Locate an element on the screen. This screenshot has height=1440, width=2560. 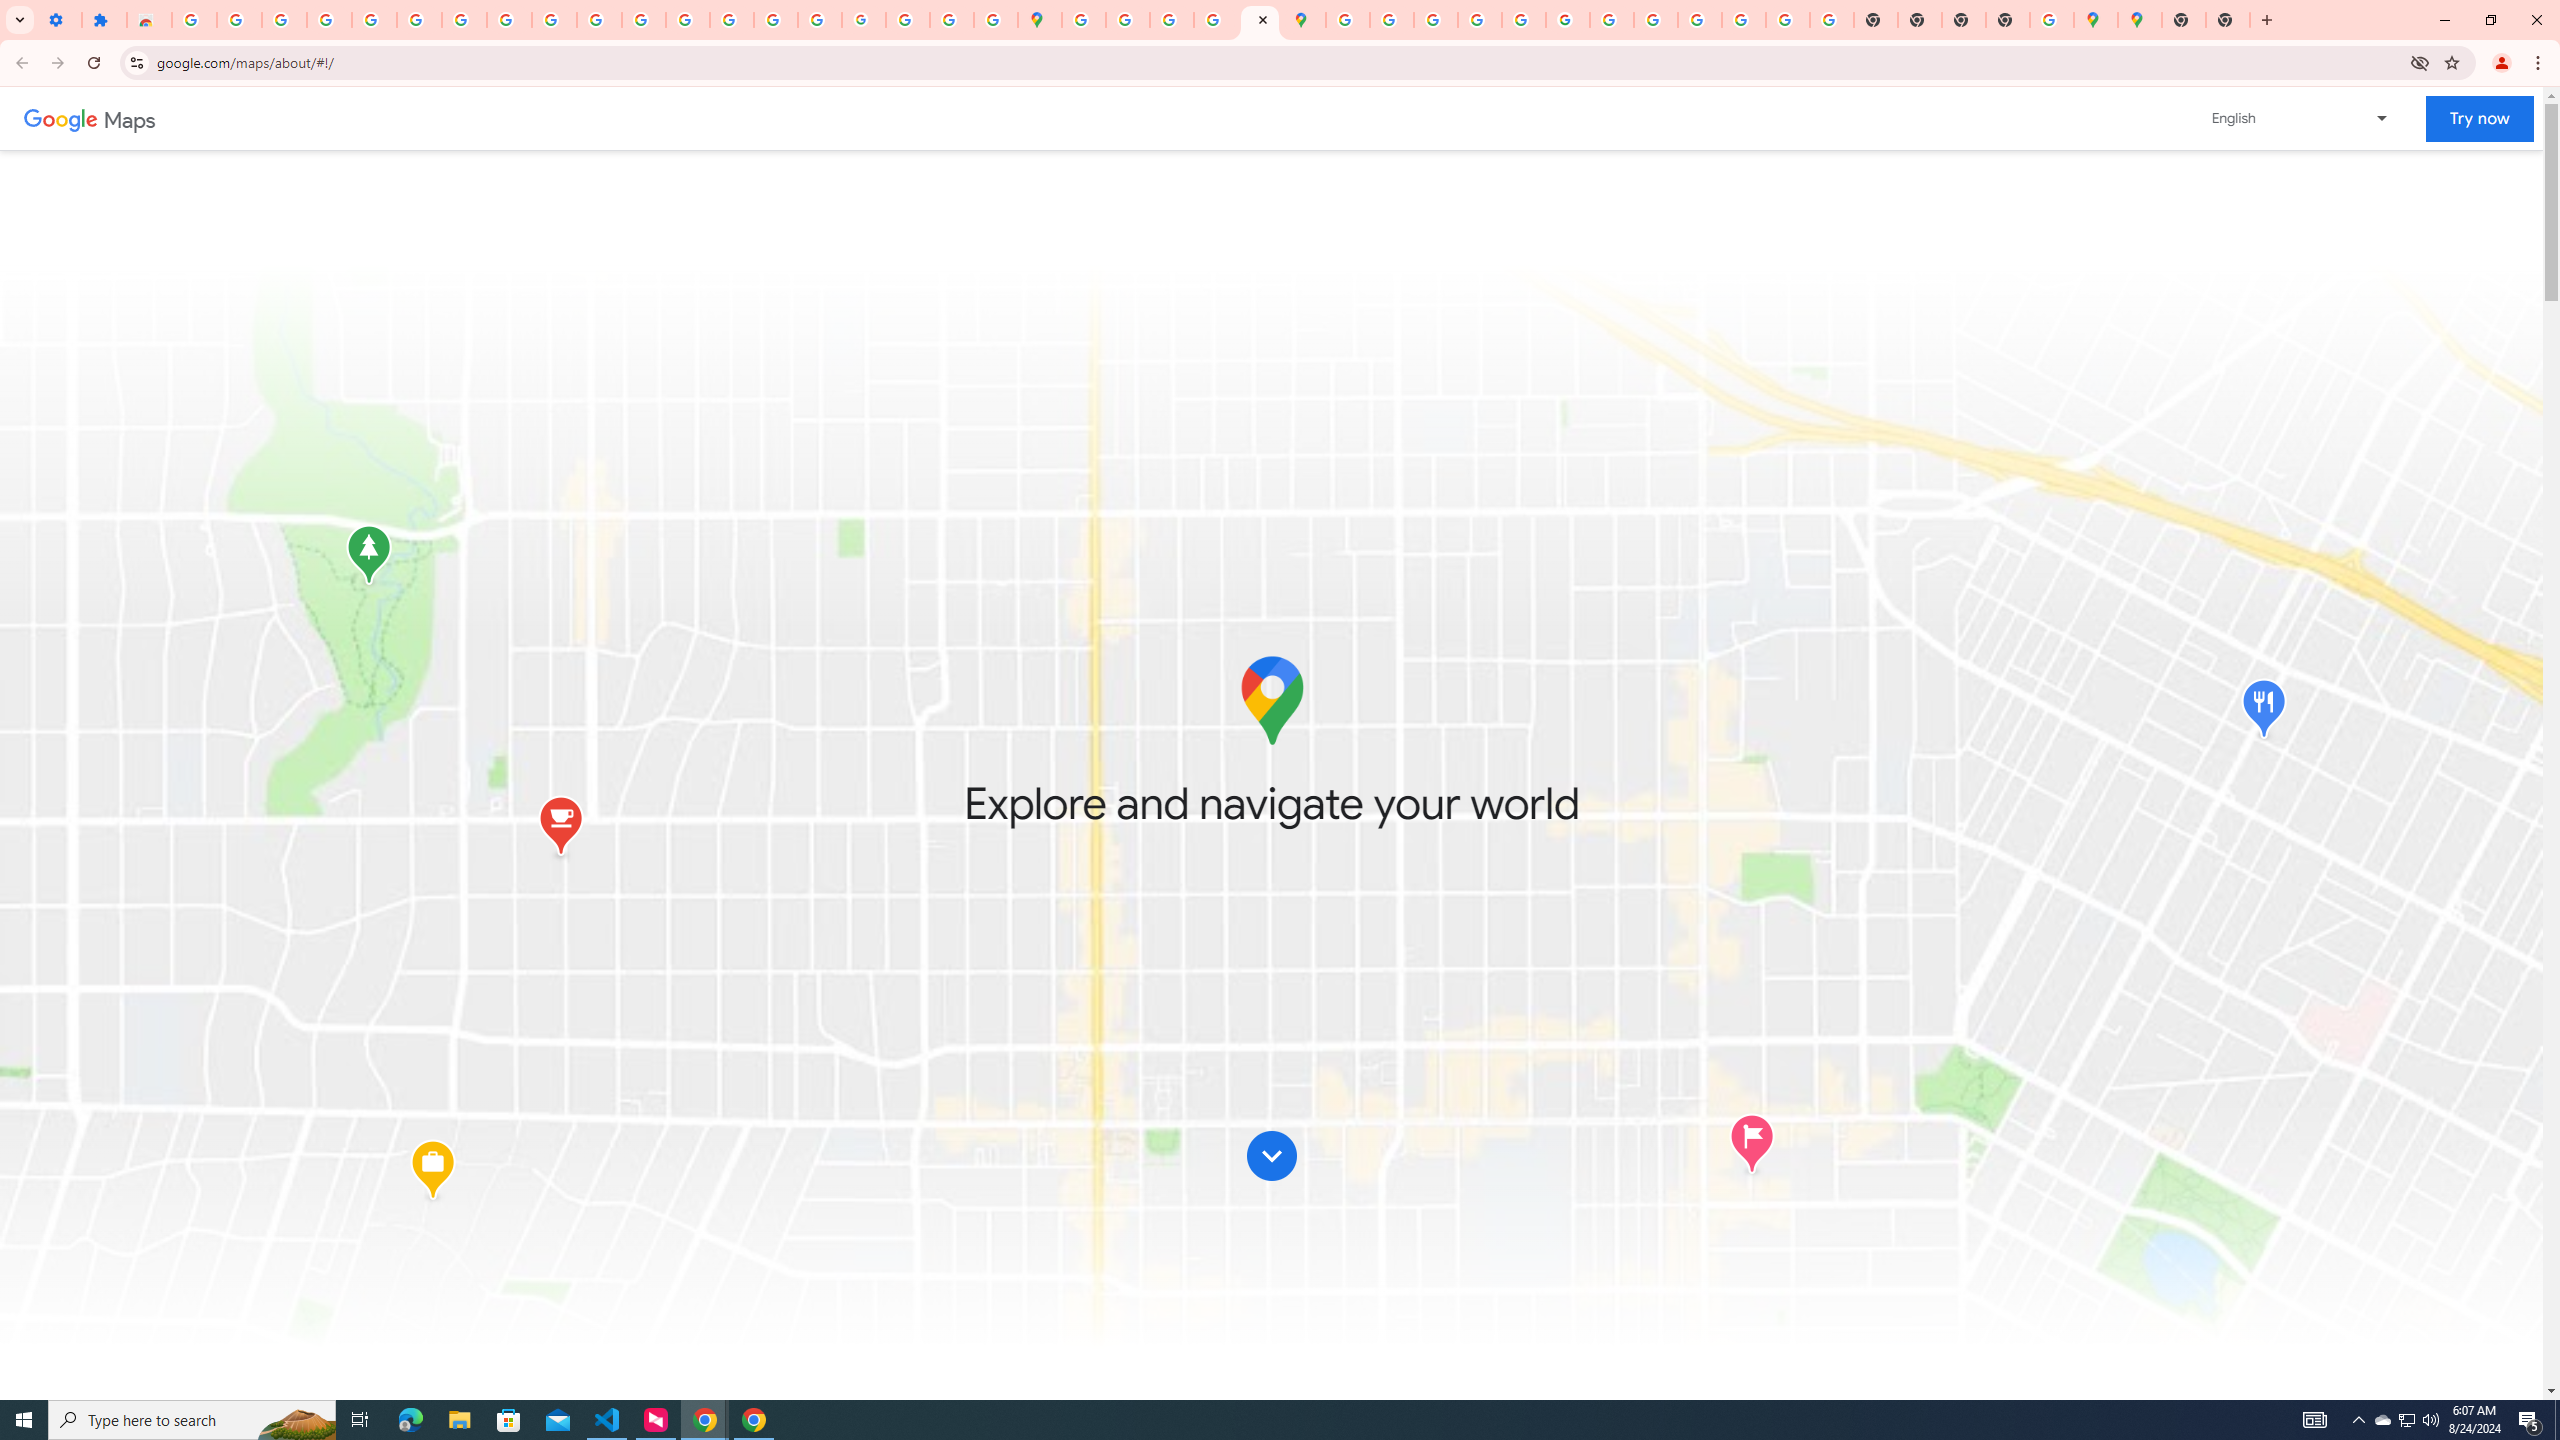
Google Maps is located at coordinates (2096, 20).